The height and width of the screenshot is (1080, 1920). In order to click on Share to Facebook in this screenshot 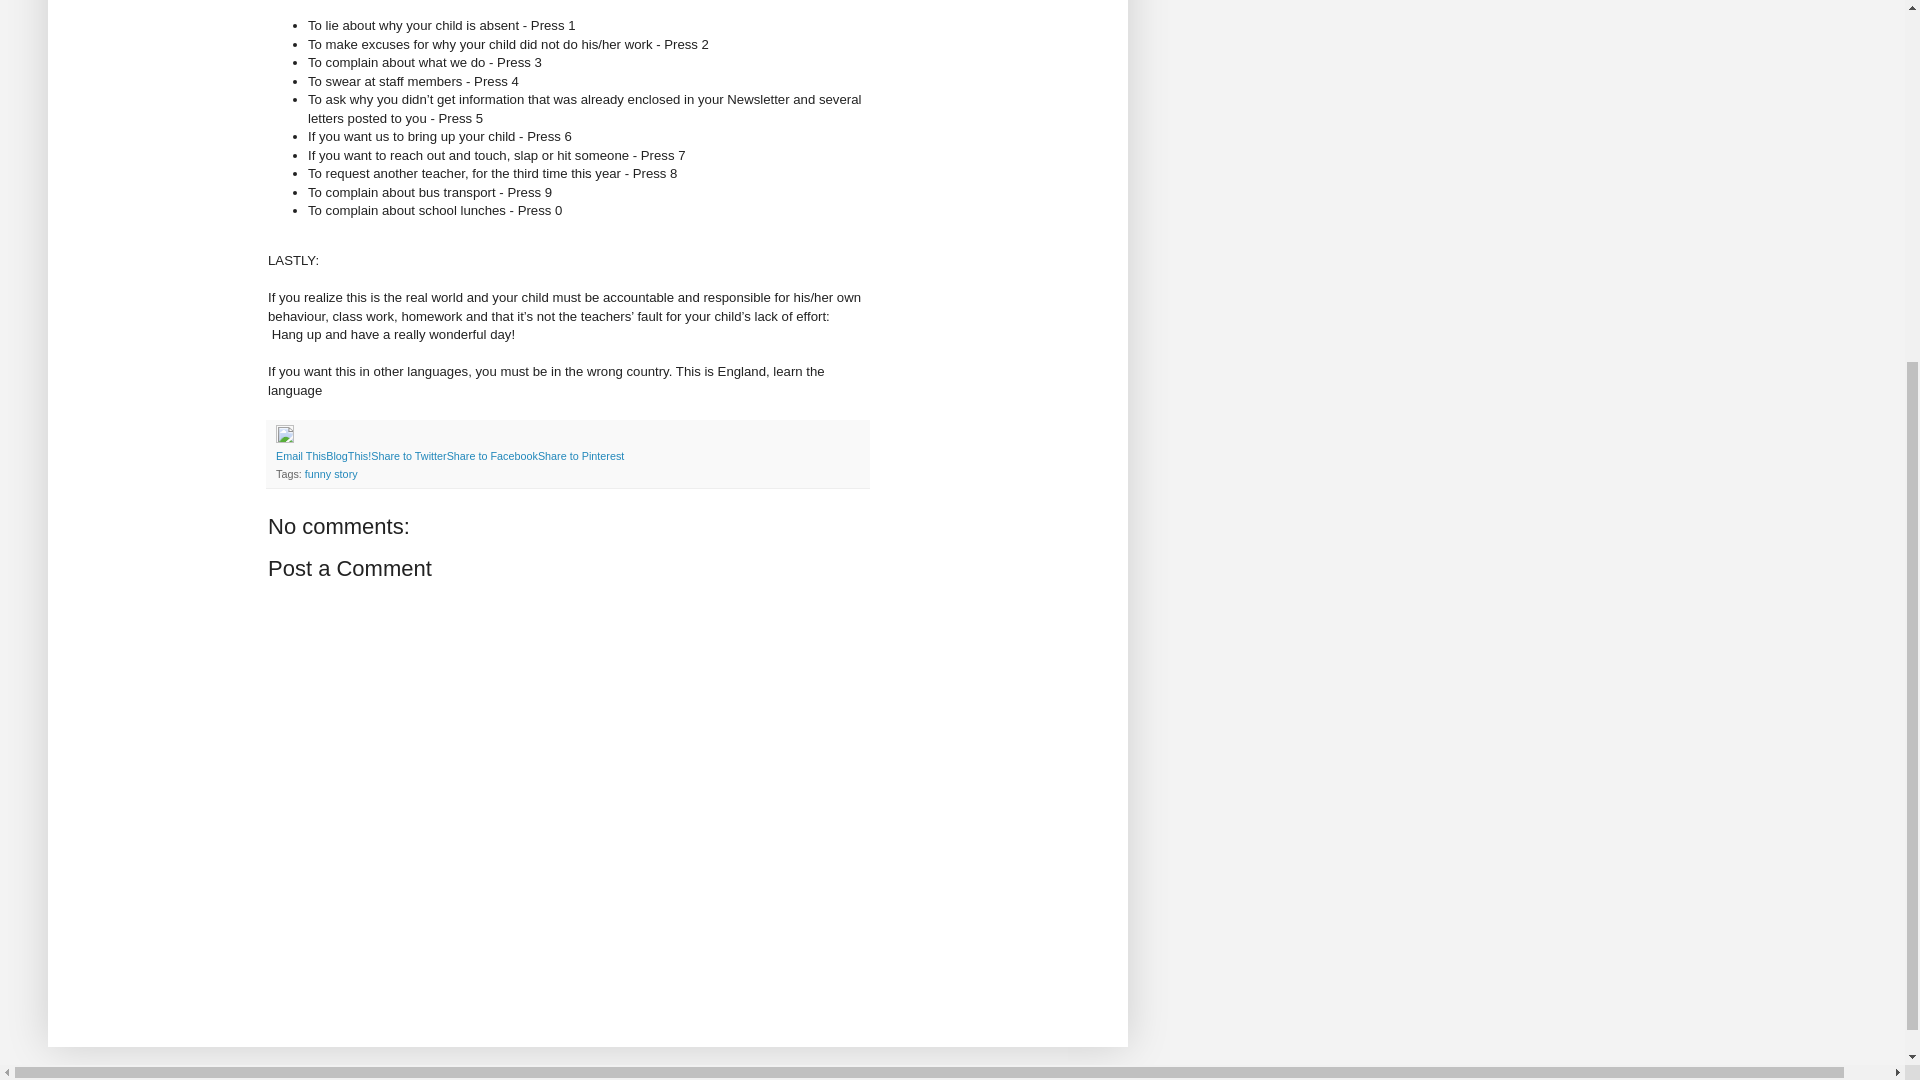, I will do `click(492, 456)`.